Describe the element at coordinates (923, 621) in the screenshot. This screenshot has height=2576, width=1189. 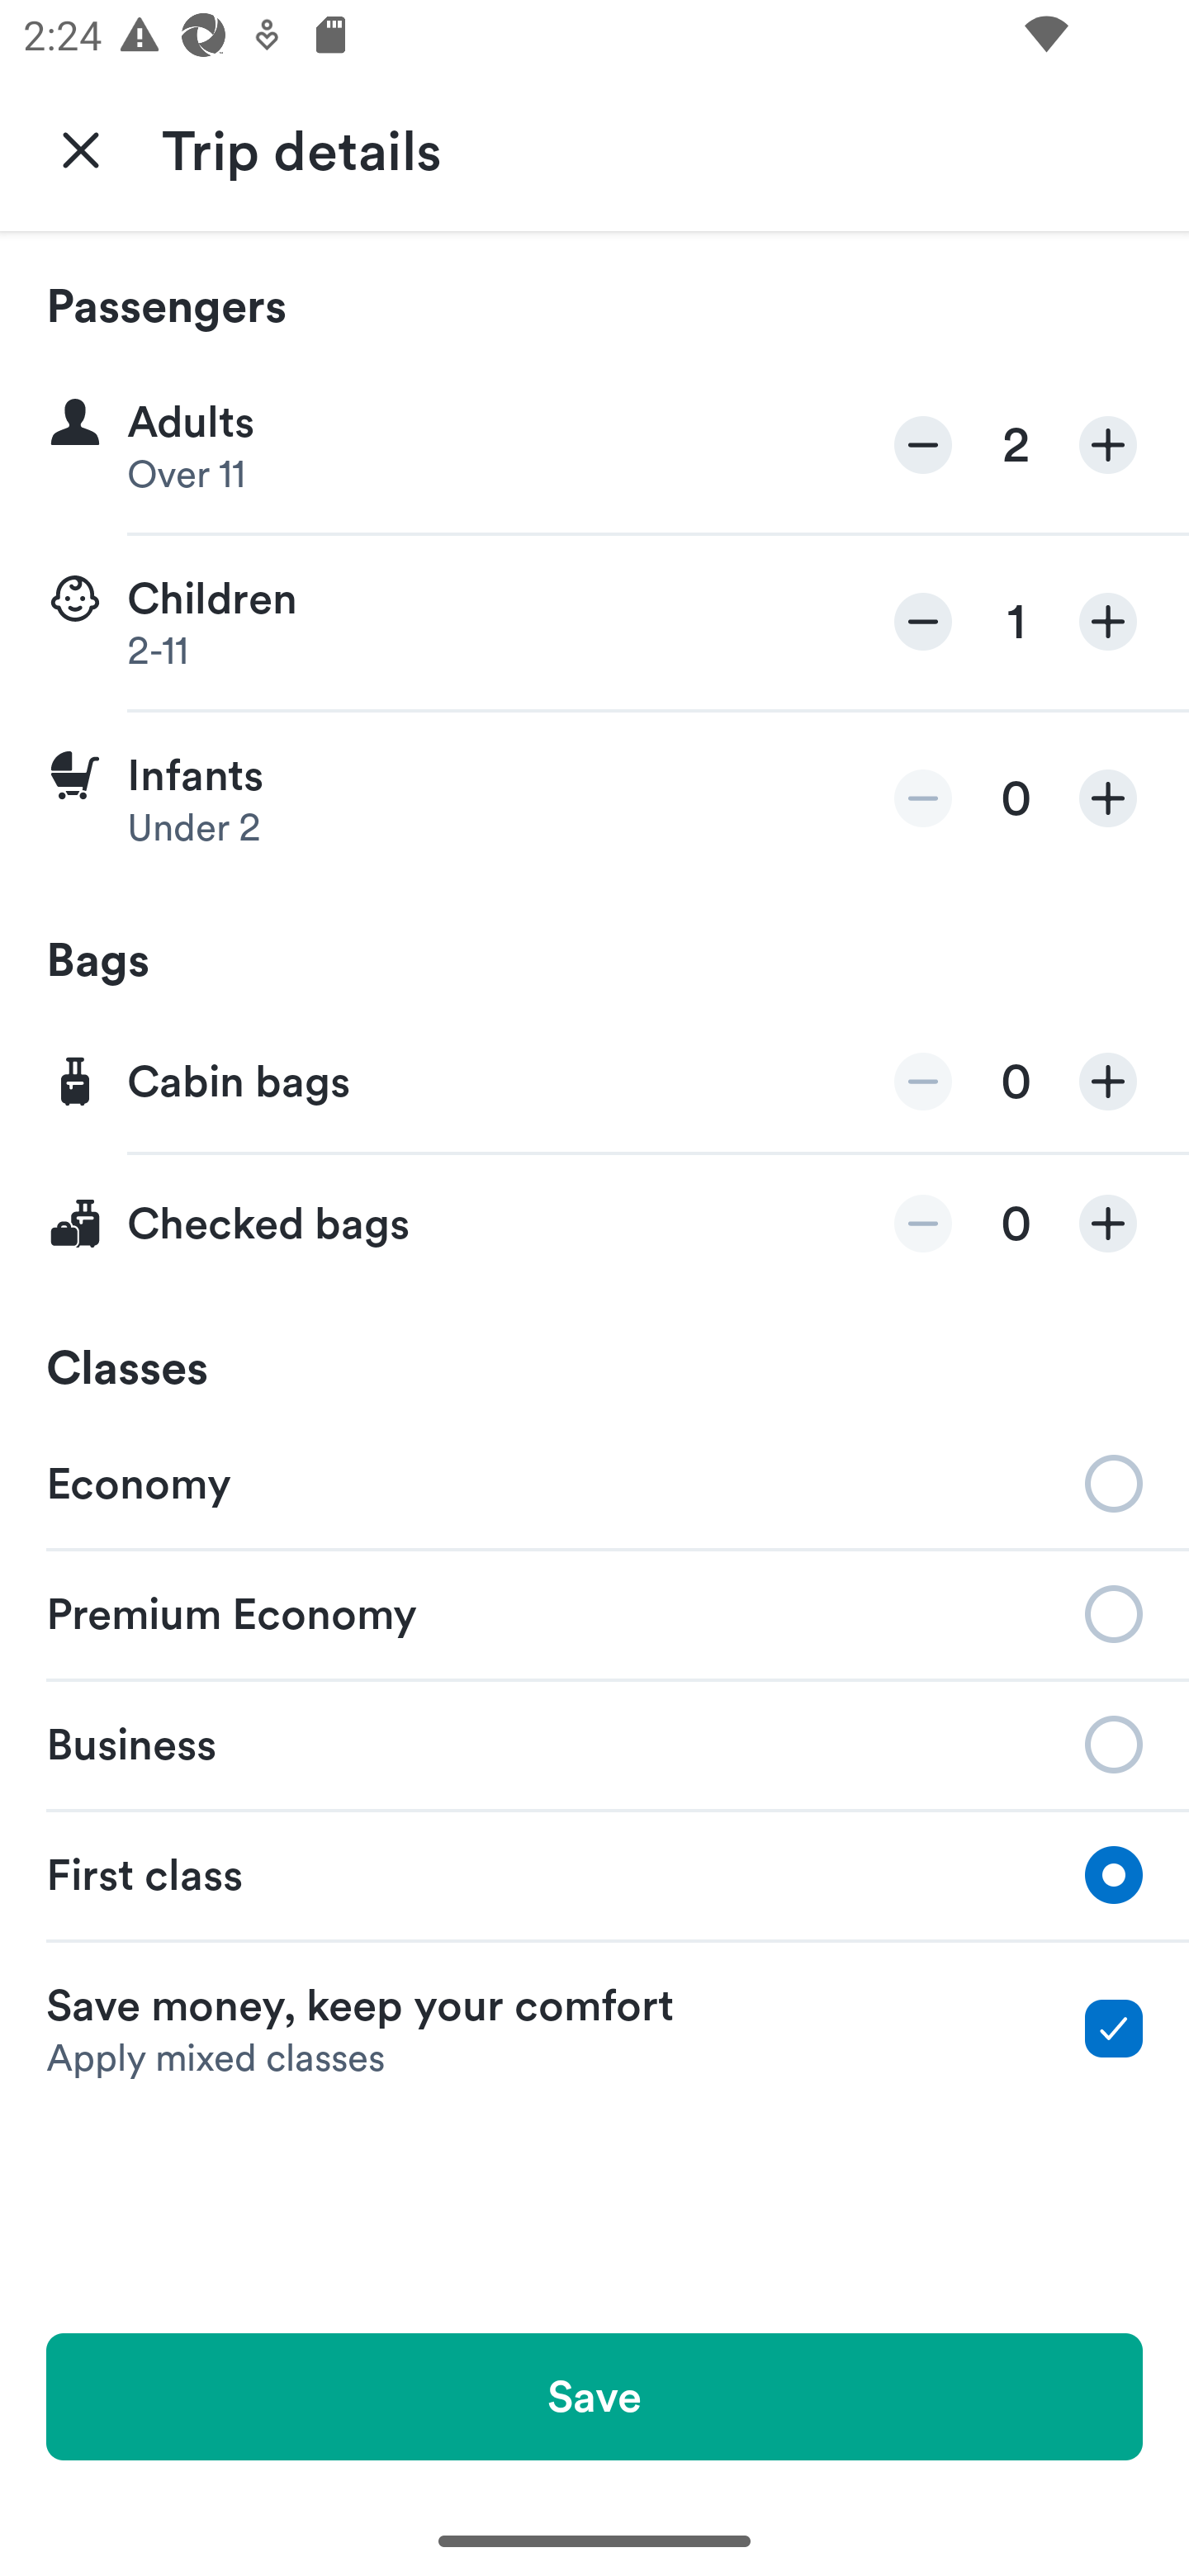
I see `Remove` at that location.